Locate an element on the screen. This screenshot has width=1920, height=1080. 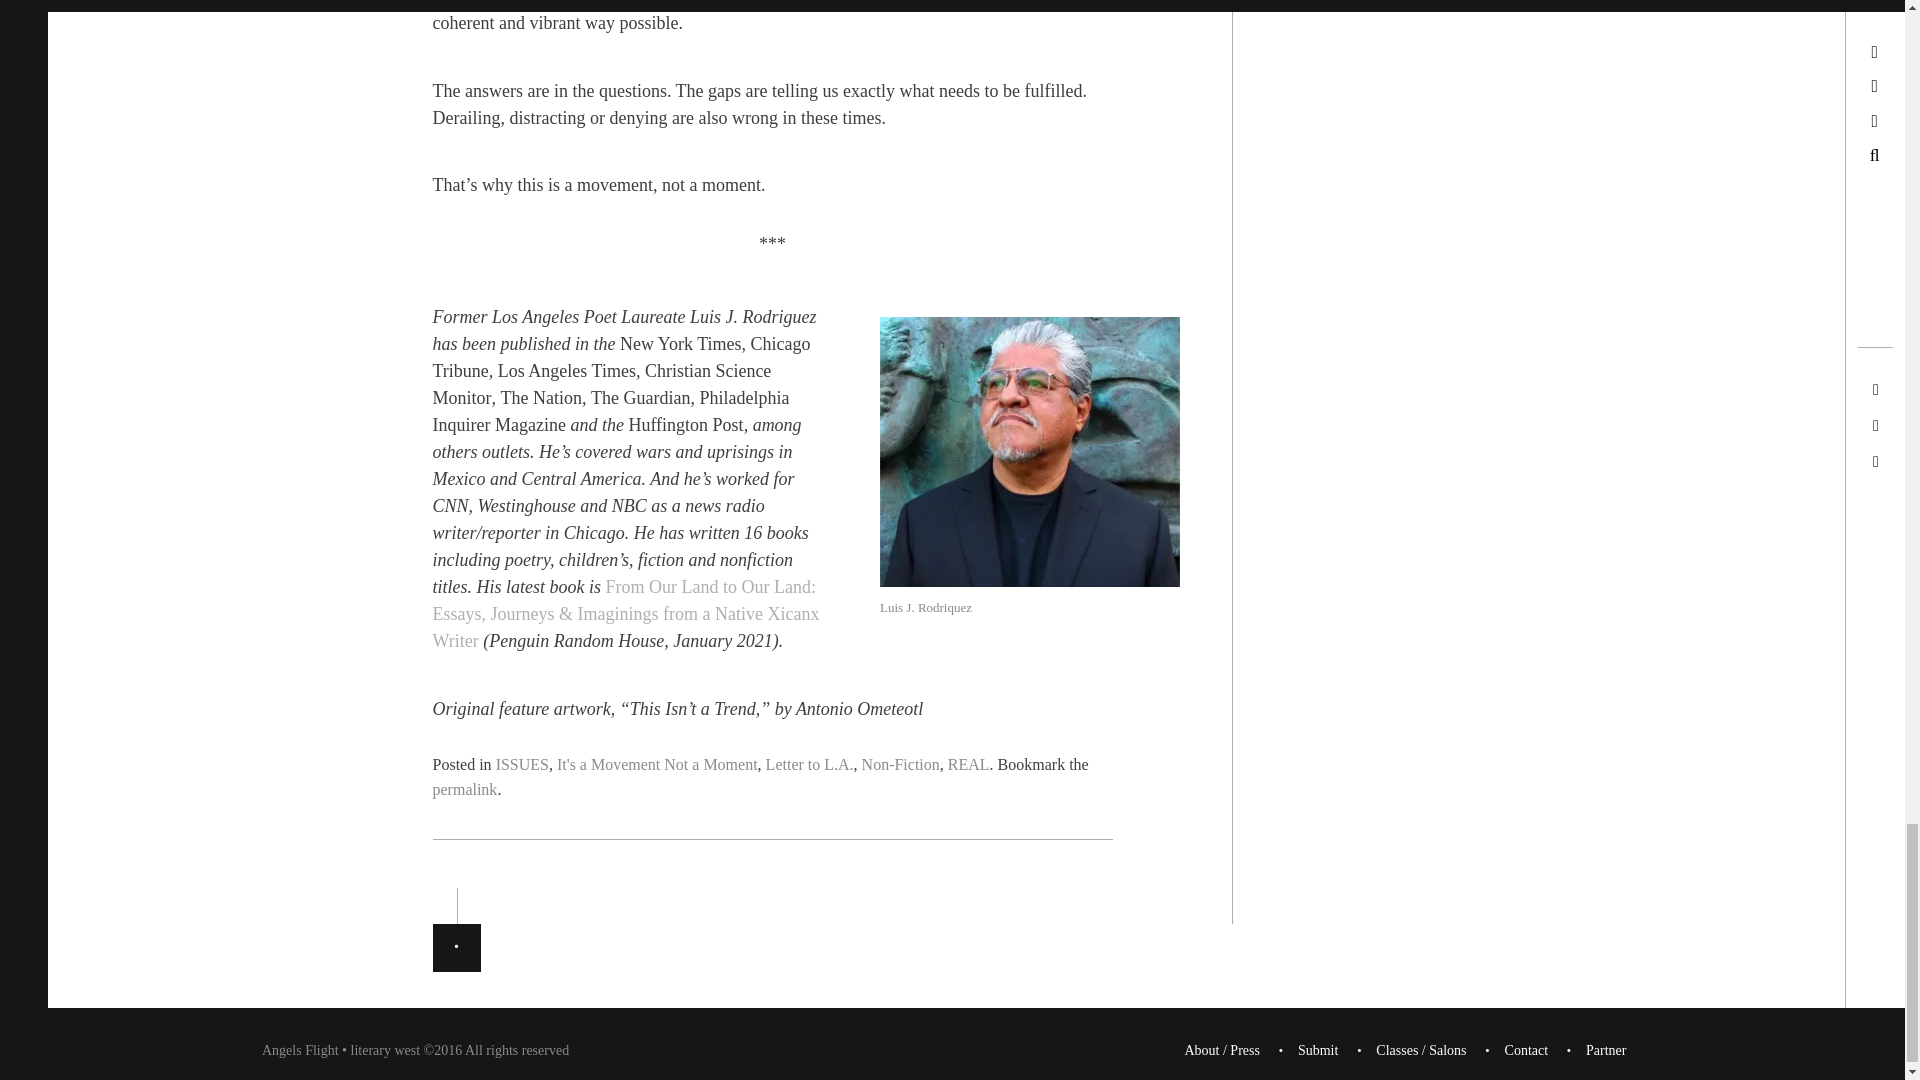
Letter to L.A. is located at coordinates (810, 764).